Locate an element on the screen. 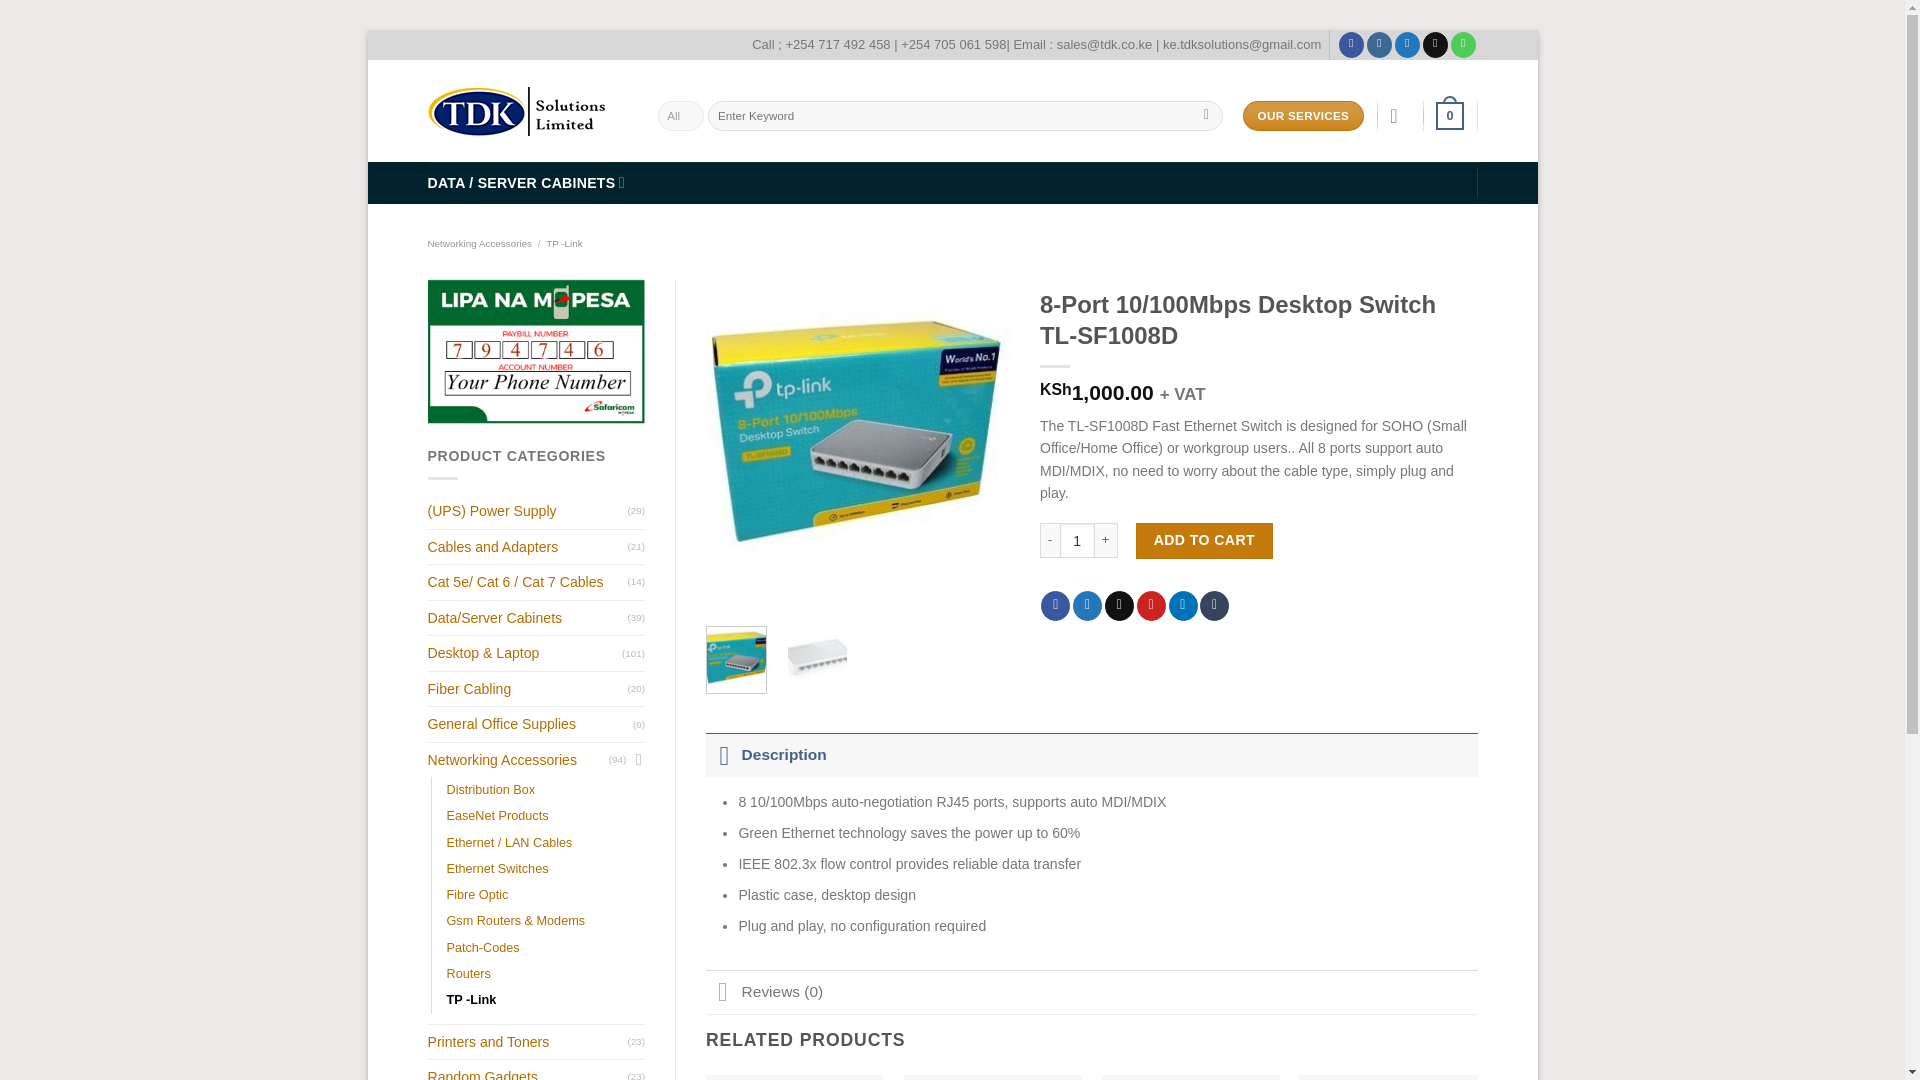  Cables and Adapters is located at coordinates (528, 547).